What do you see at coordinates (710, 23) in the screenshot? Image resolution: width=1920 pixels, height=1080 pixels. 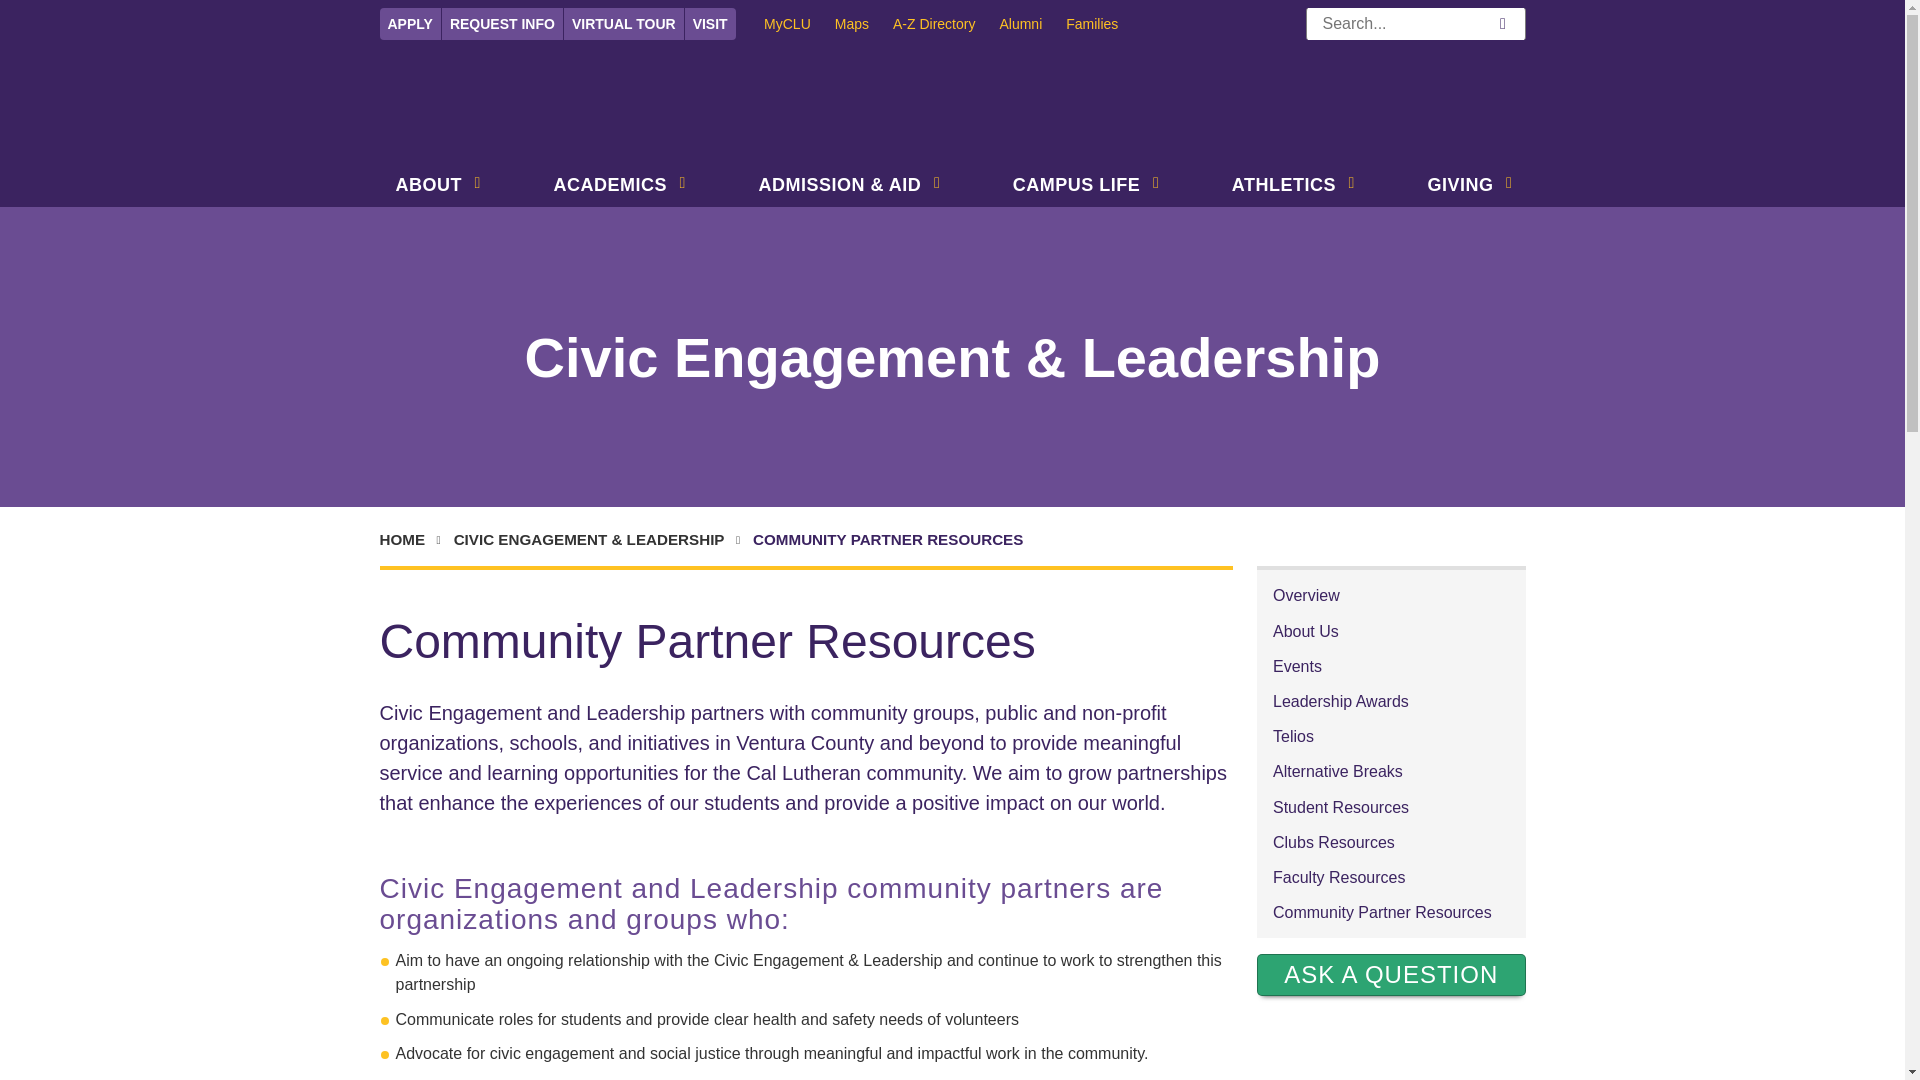 I see `VISIT` at bounding box center [710, 23].